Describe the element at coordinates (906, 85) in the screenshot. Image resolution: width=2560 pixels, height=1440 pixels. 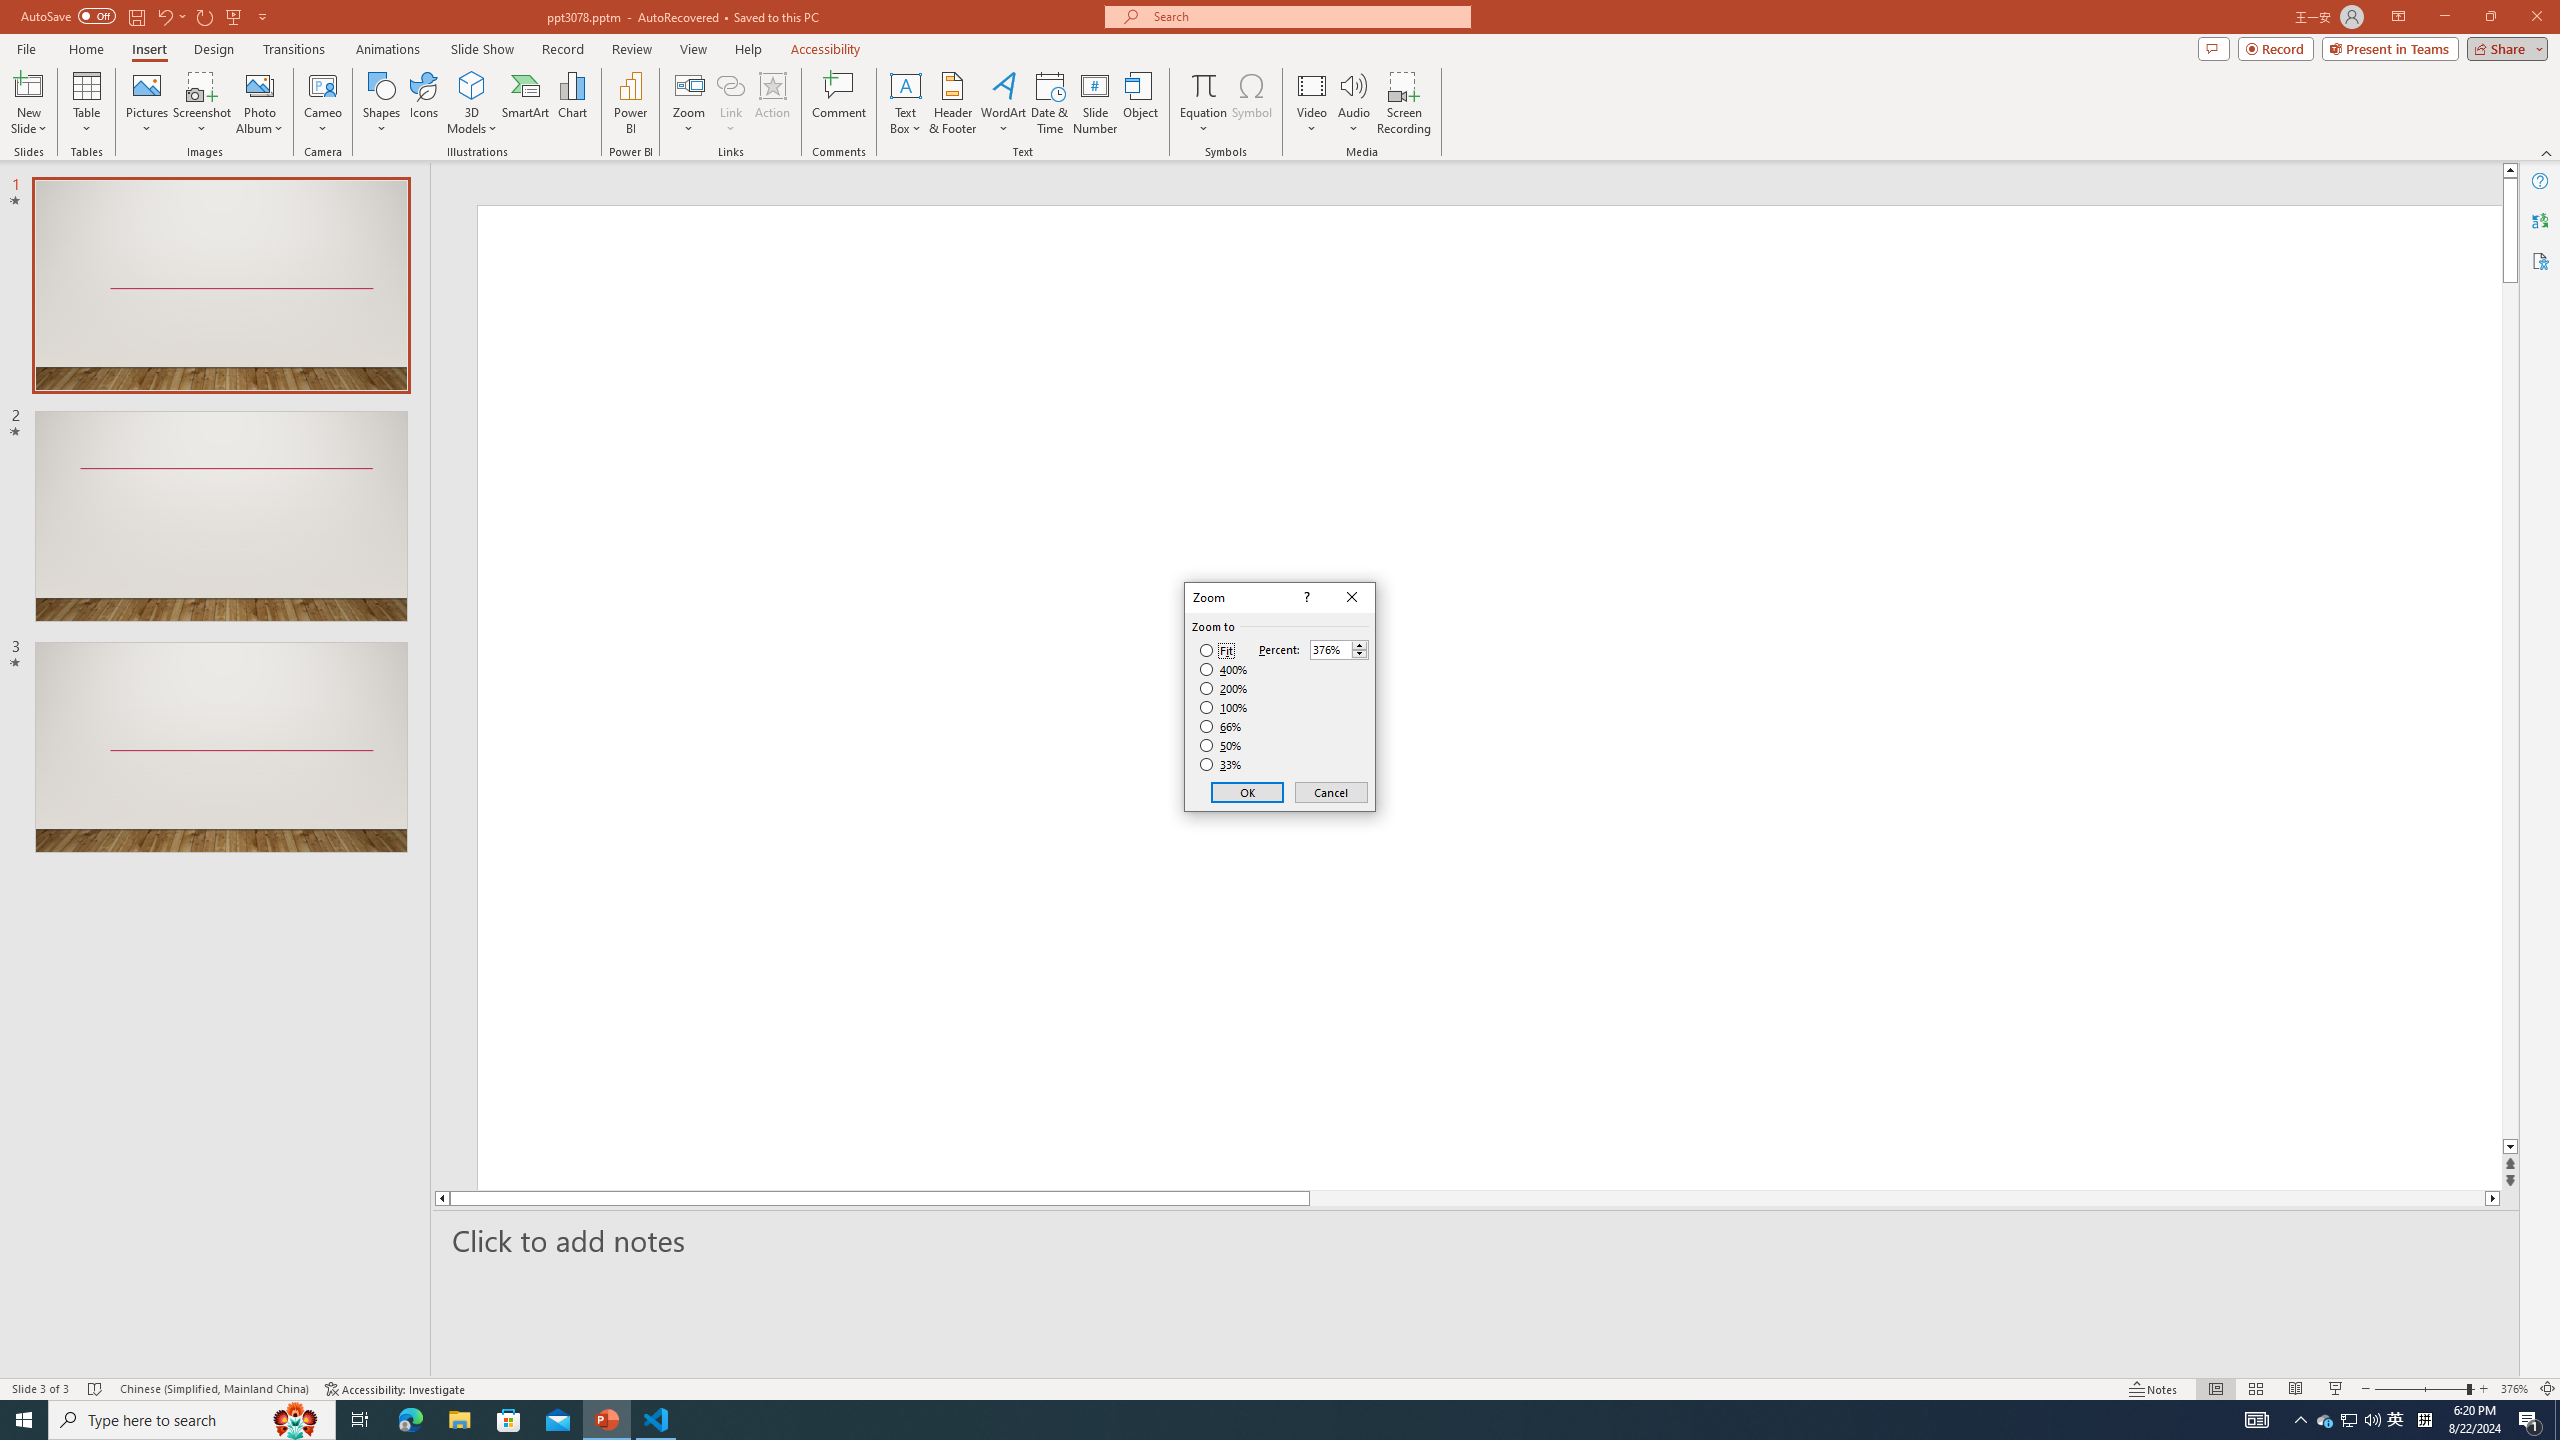
I see `Draw Horizontal Text Box` at that location.